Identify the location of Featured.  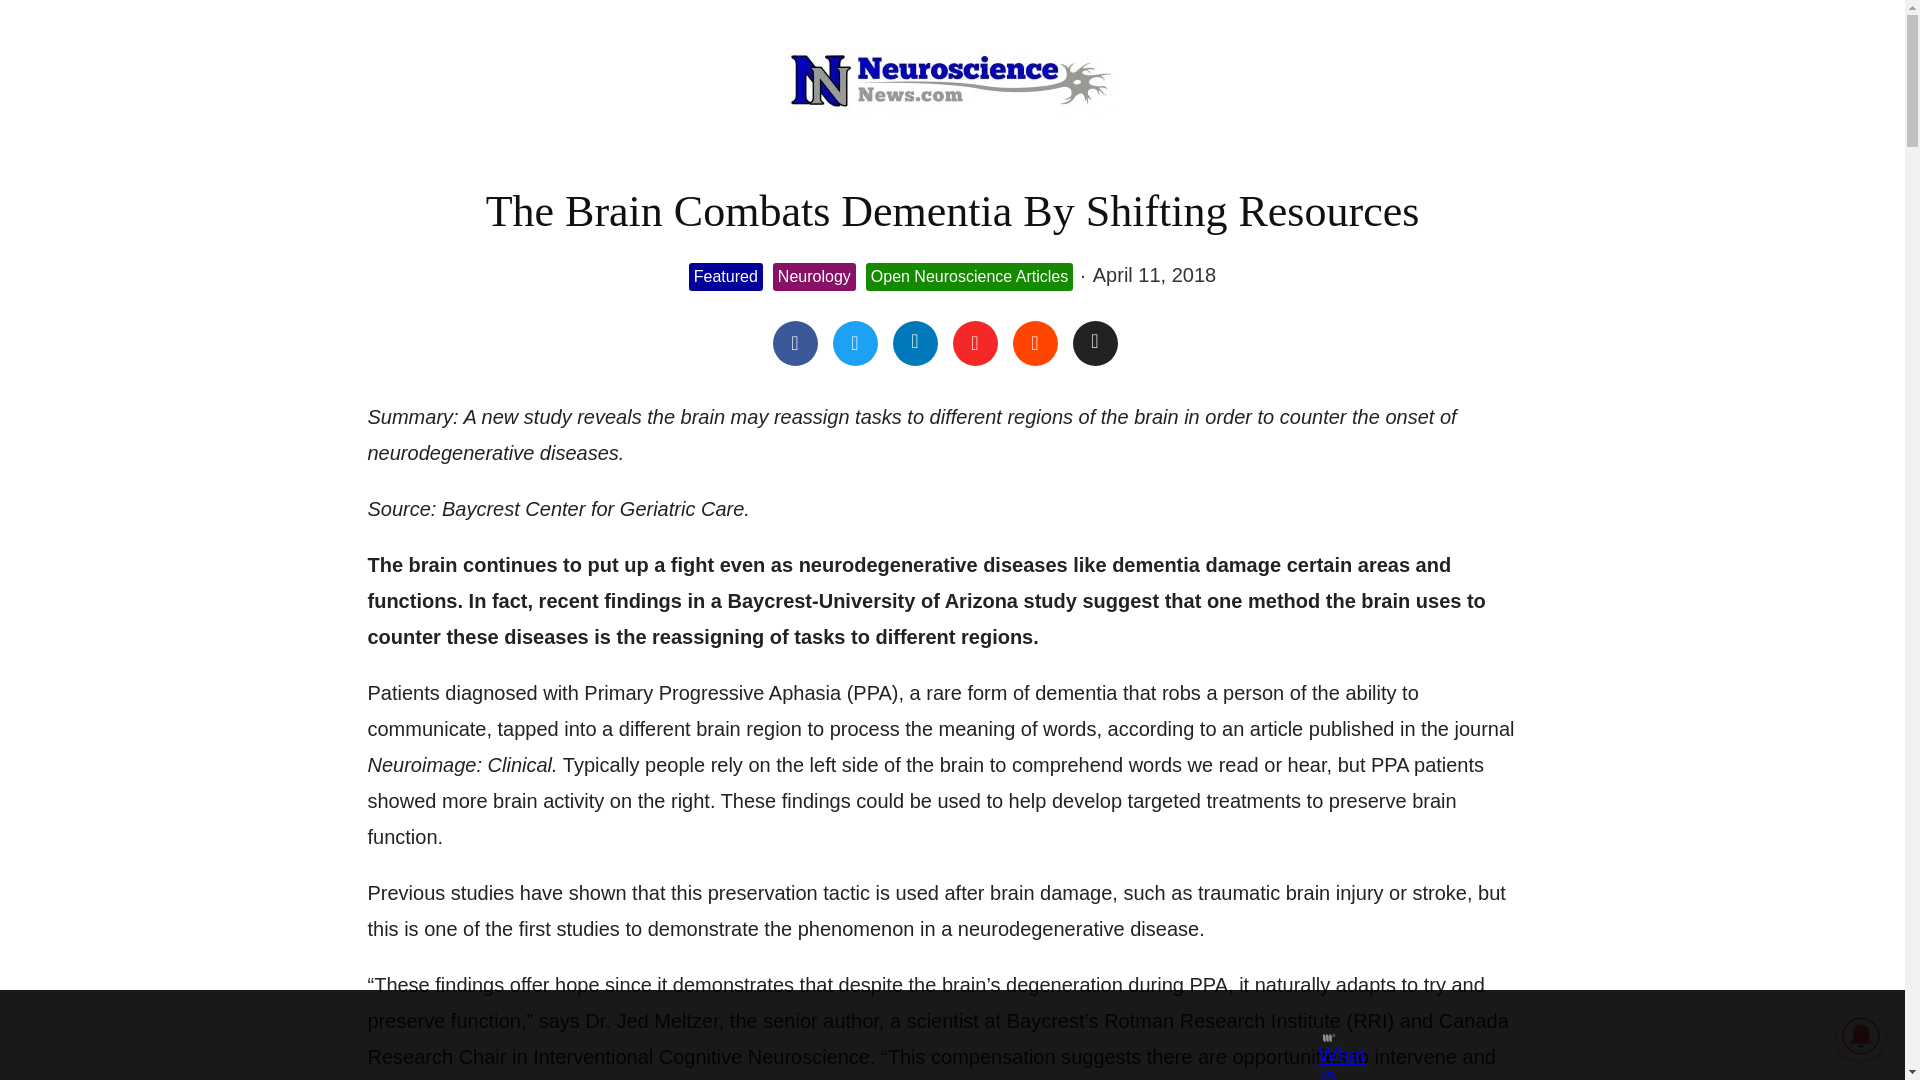
(726, 277).